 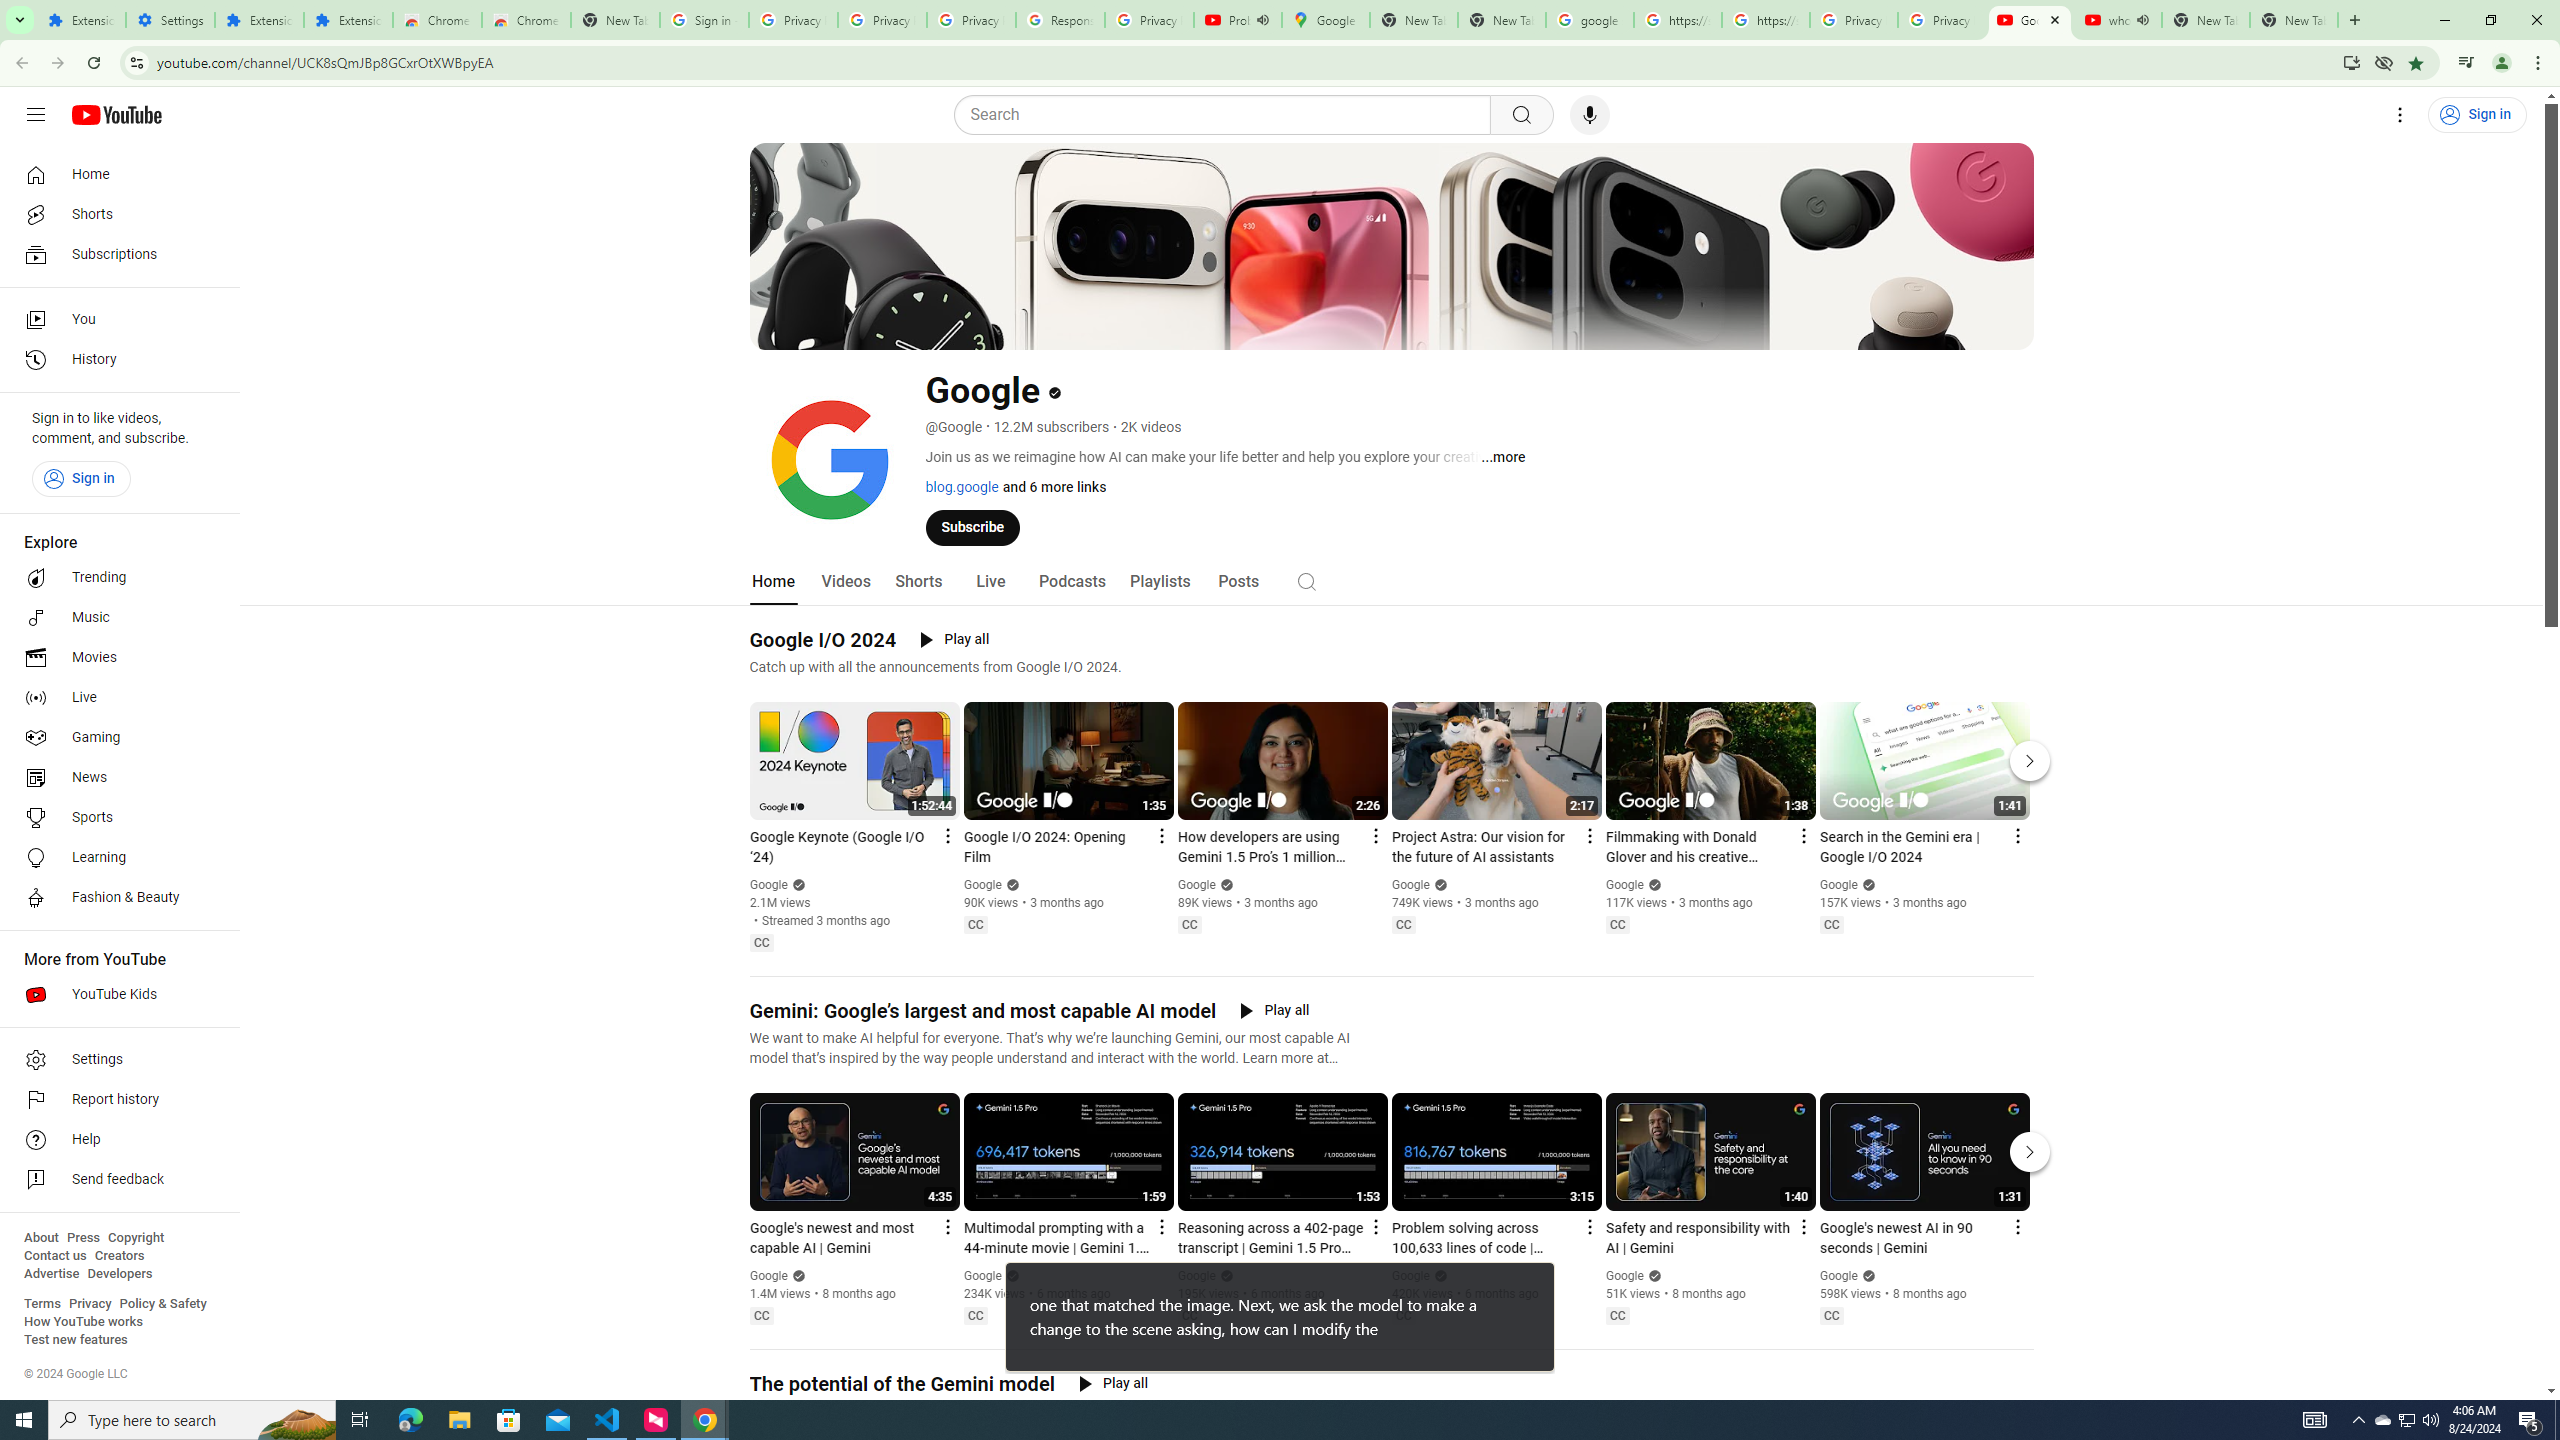 What do you see at coordinates (846, 582) in the screenshot?
I see `Videos` at bounding box center [846, 582].